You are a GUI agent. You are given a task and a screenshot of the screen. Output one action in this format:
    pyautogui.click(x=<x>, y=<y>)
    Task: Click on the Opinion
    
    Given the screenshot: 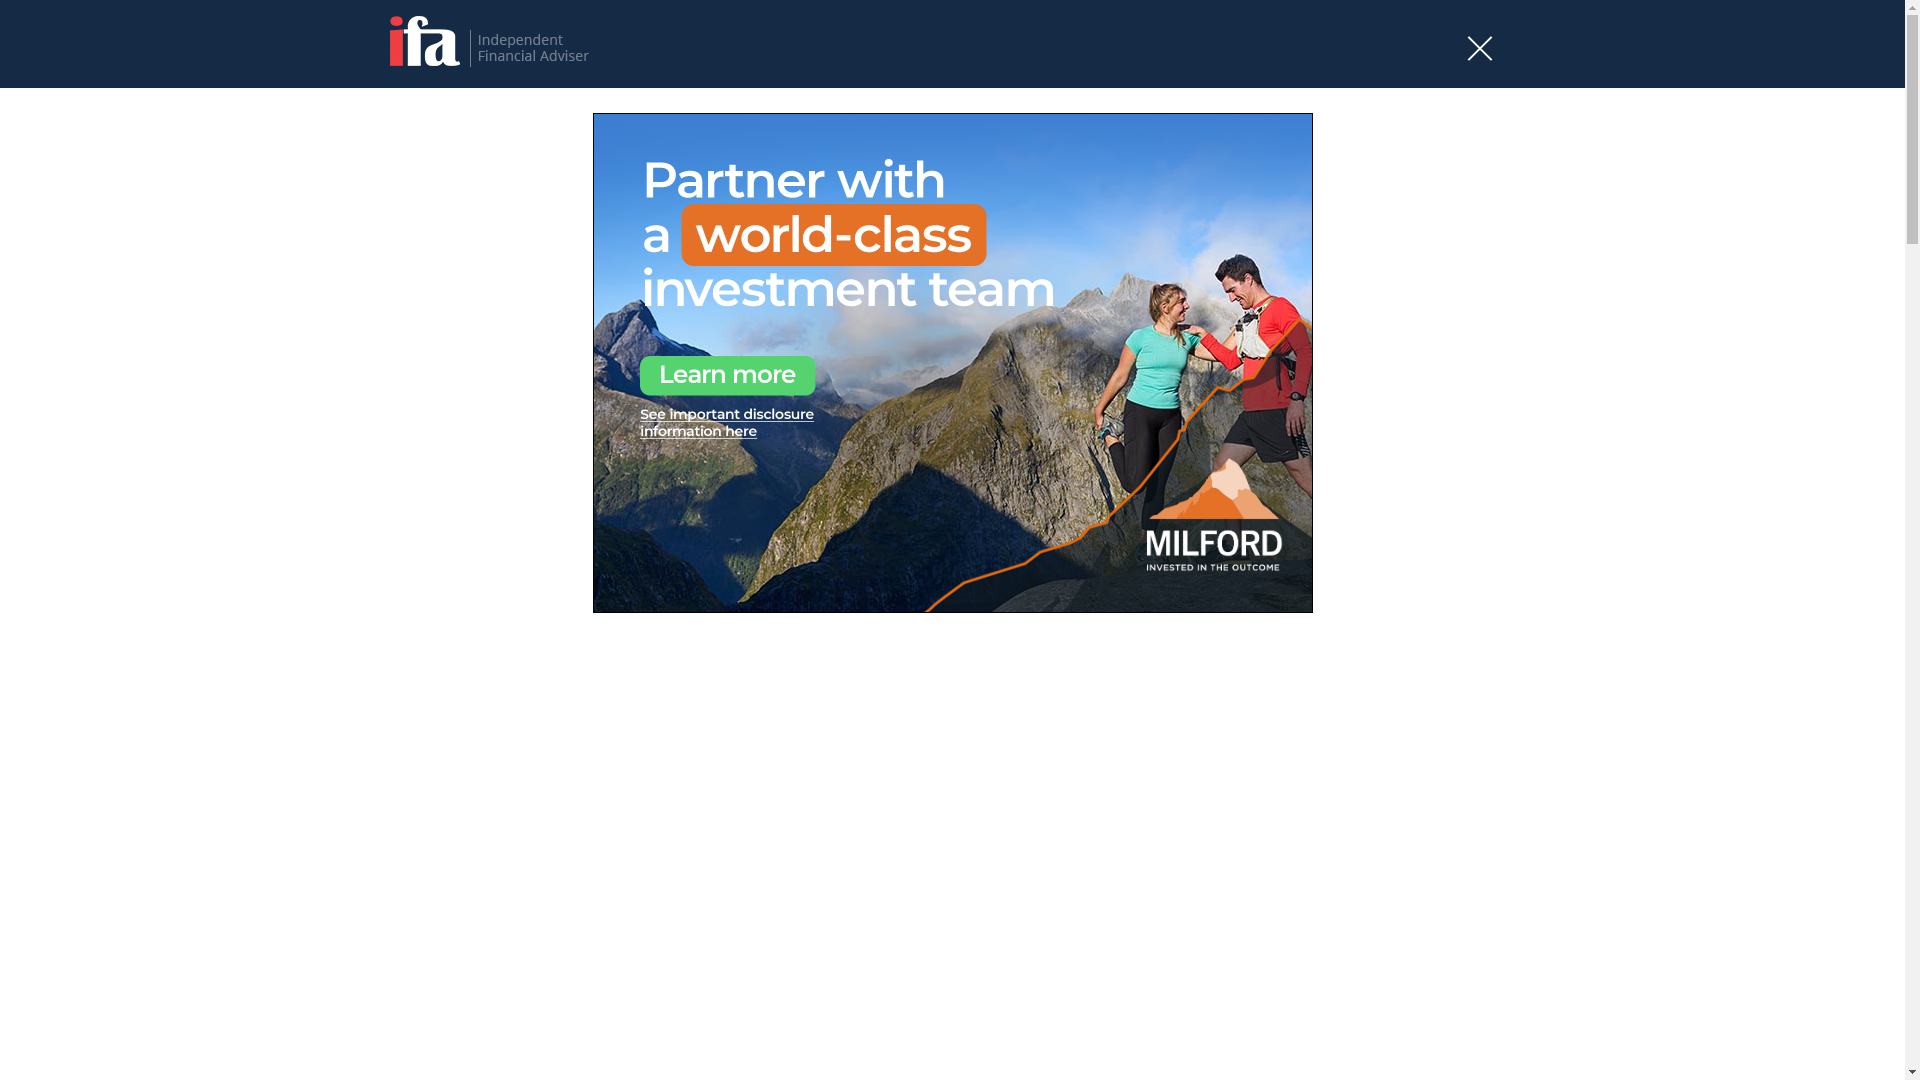 What is the action you would take?
    pyautogui.click(x=1070, y=346)
    